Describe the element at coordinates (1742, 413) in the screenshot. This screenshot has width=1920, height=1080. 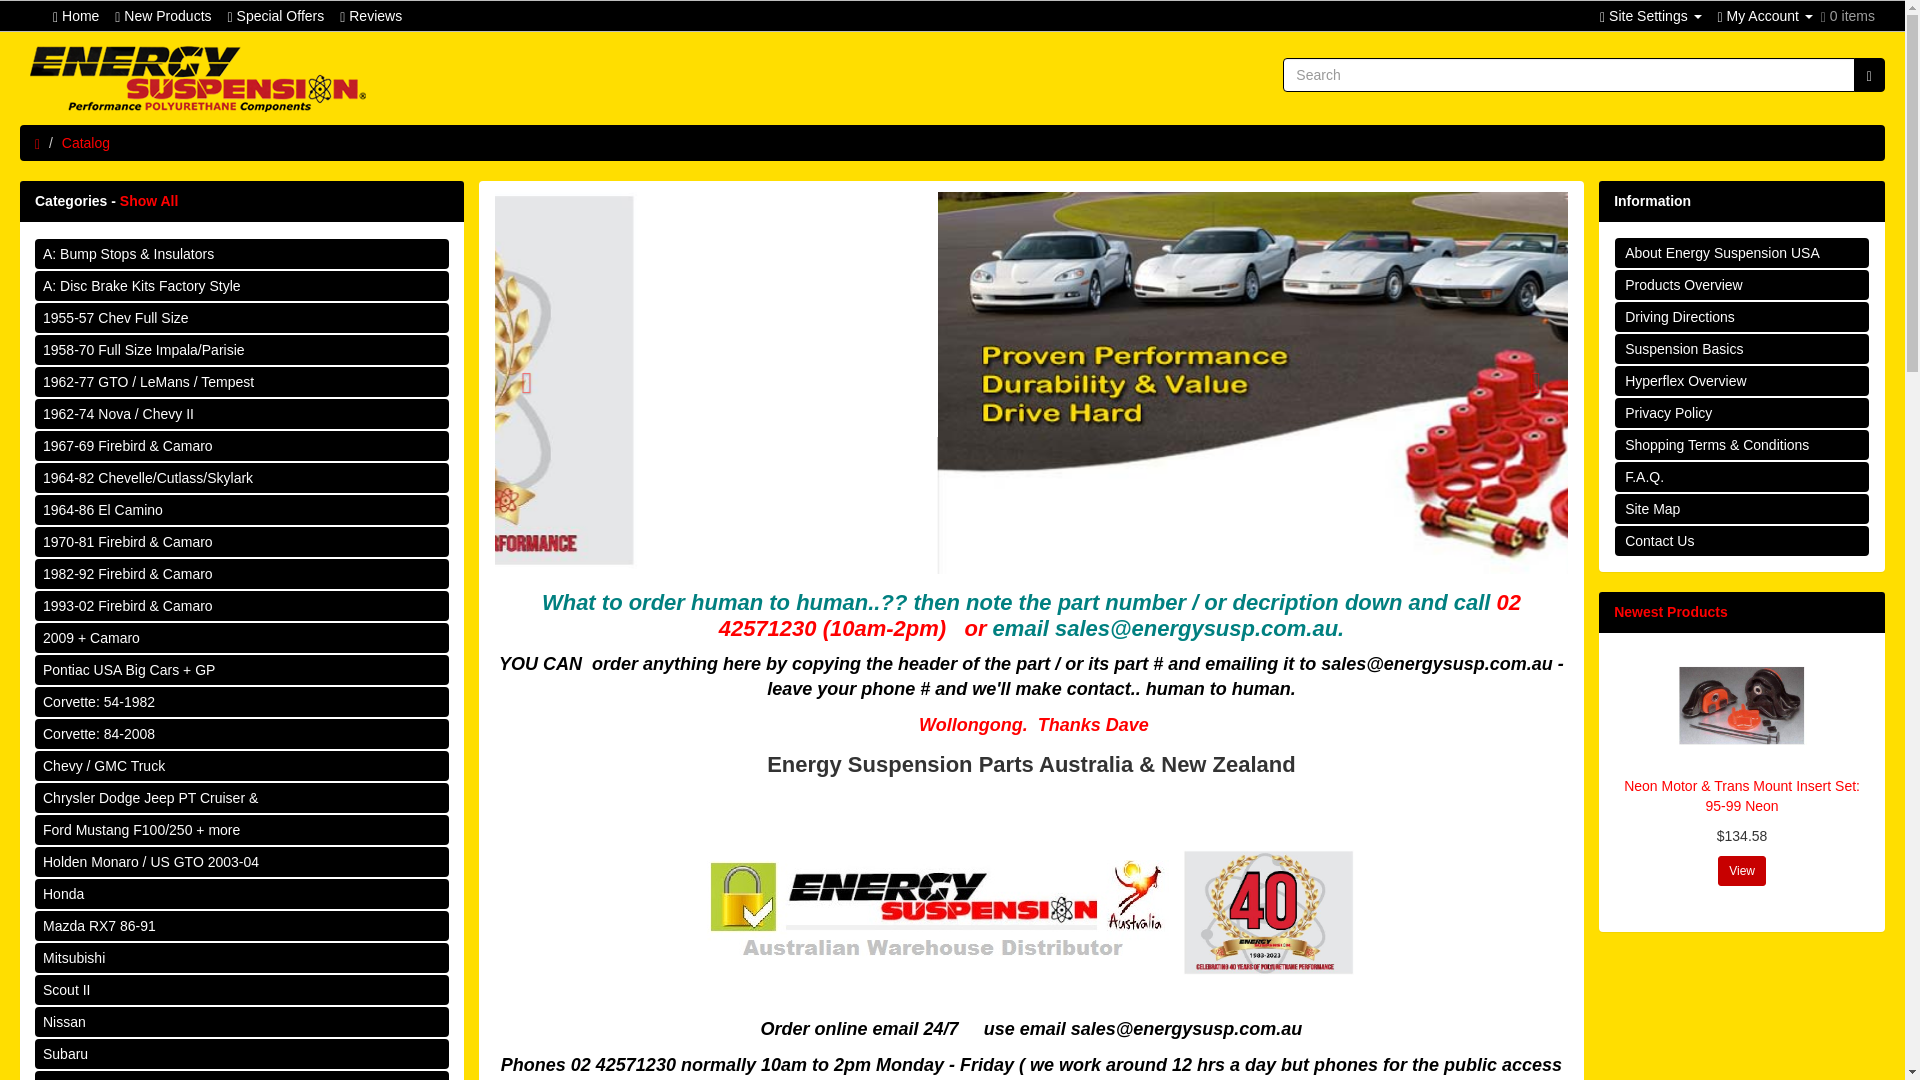
I see `Privacy Policy` at that location.